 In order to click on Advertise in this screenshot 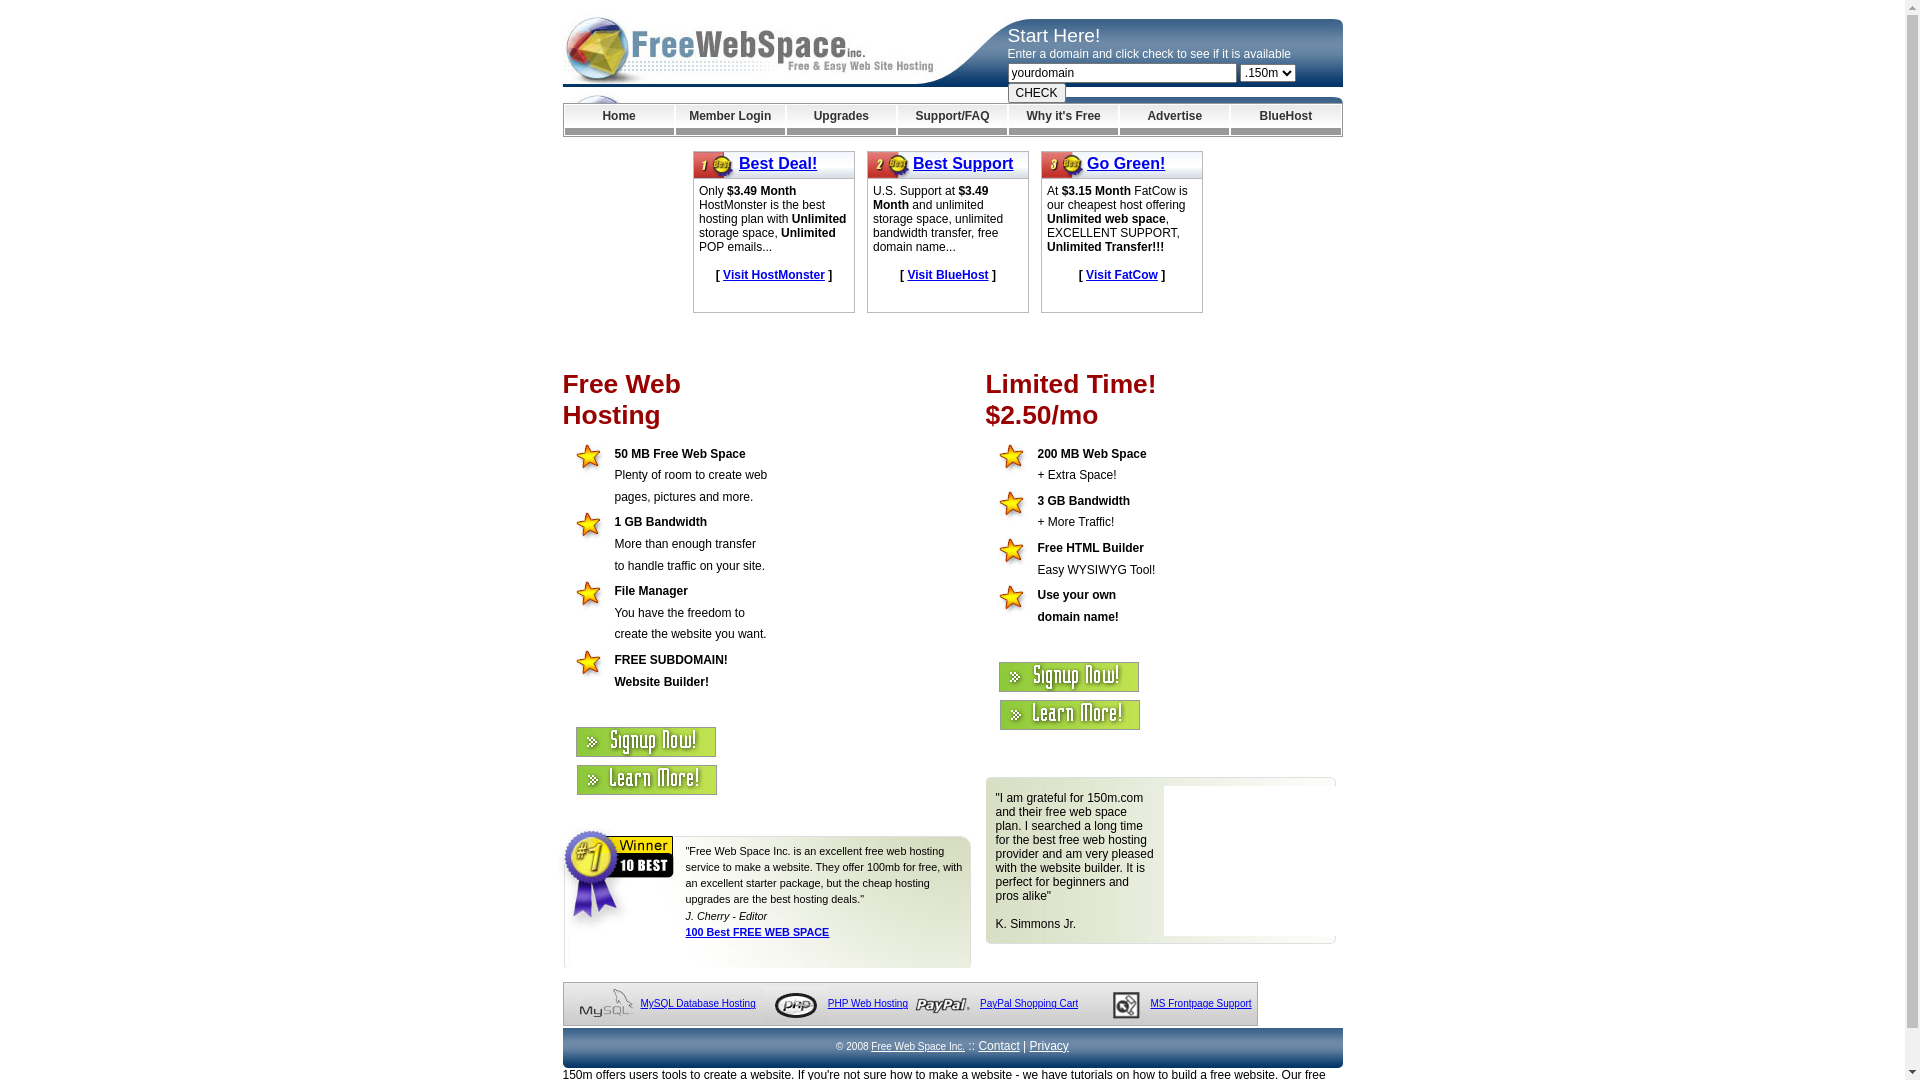, I will do `click(1174, 120)`.